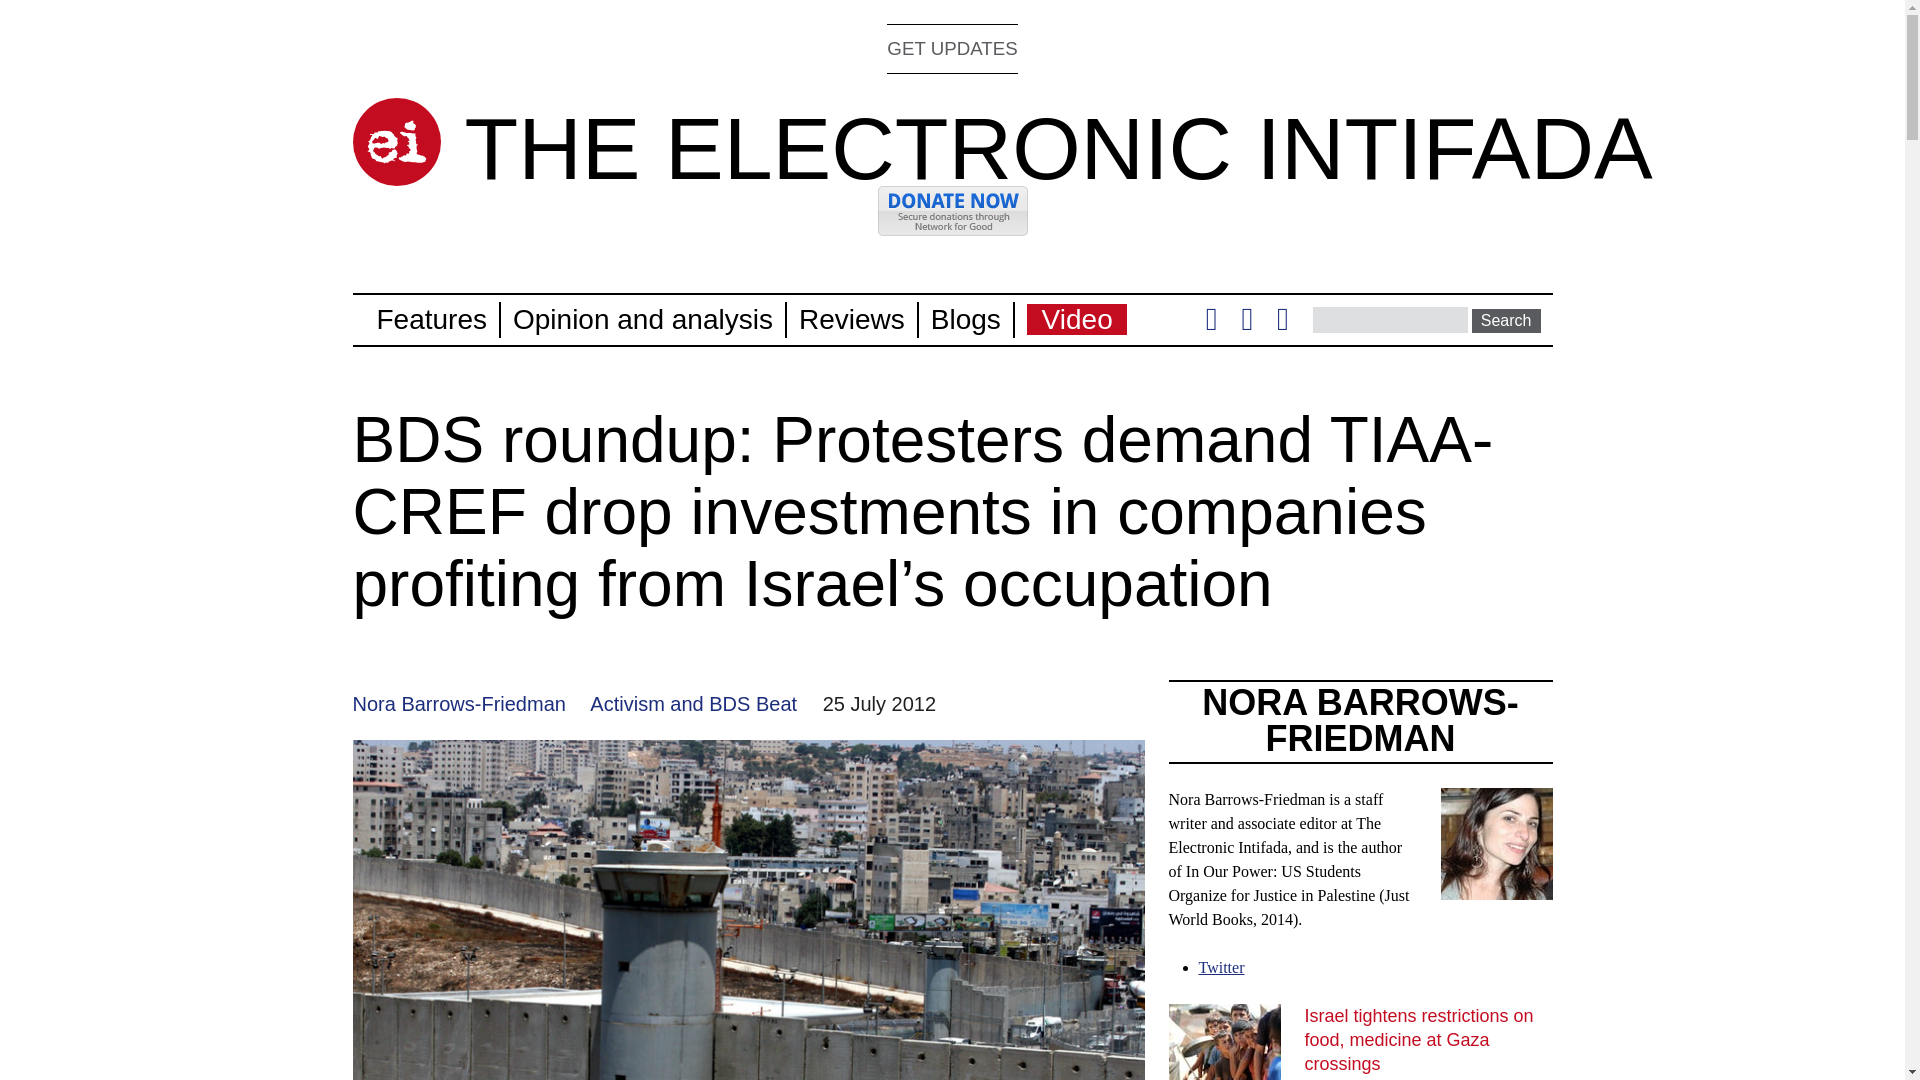 Image resolution: width=1920 pixels, height=1080 pixels. I want to click on Nora Barrows-Friedman's picture, so click(1496, 888).